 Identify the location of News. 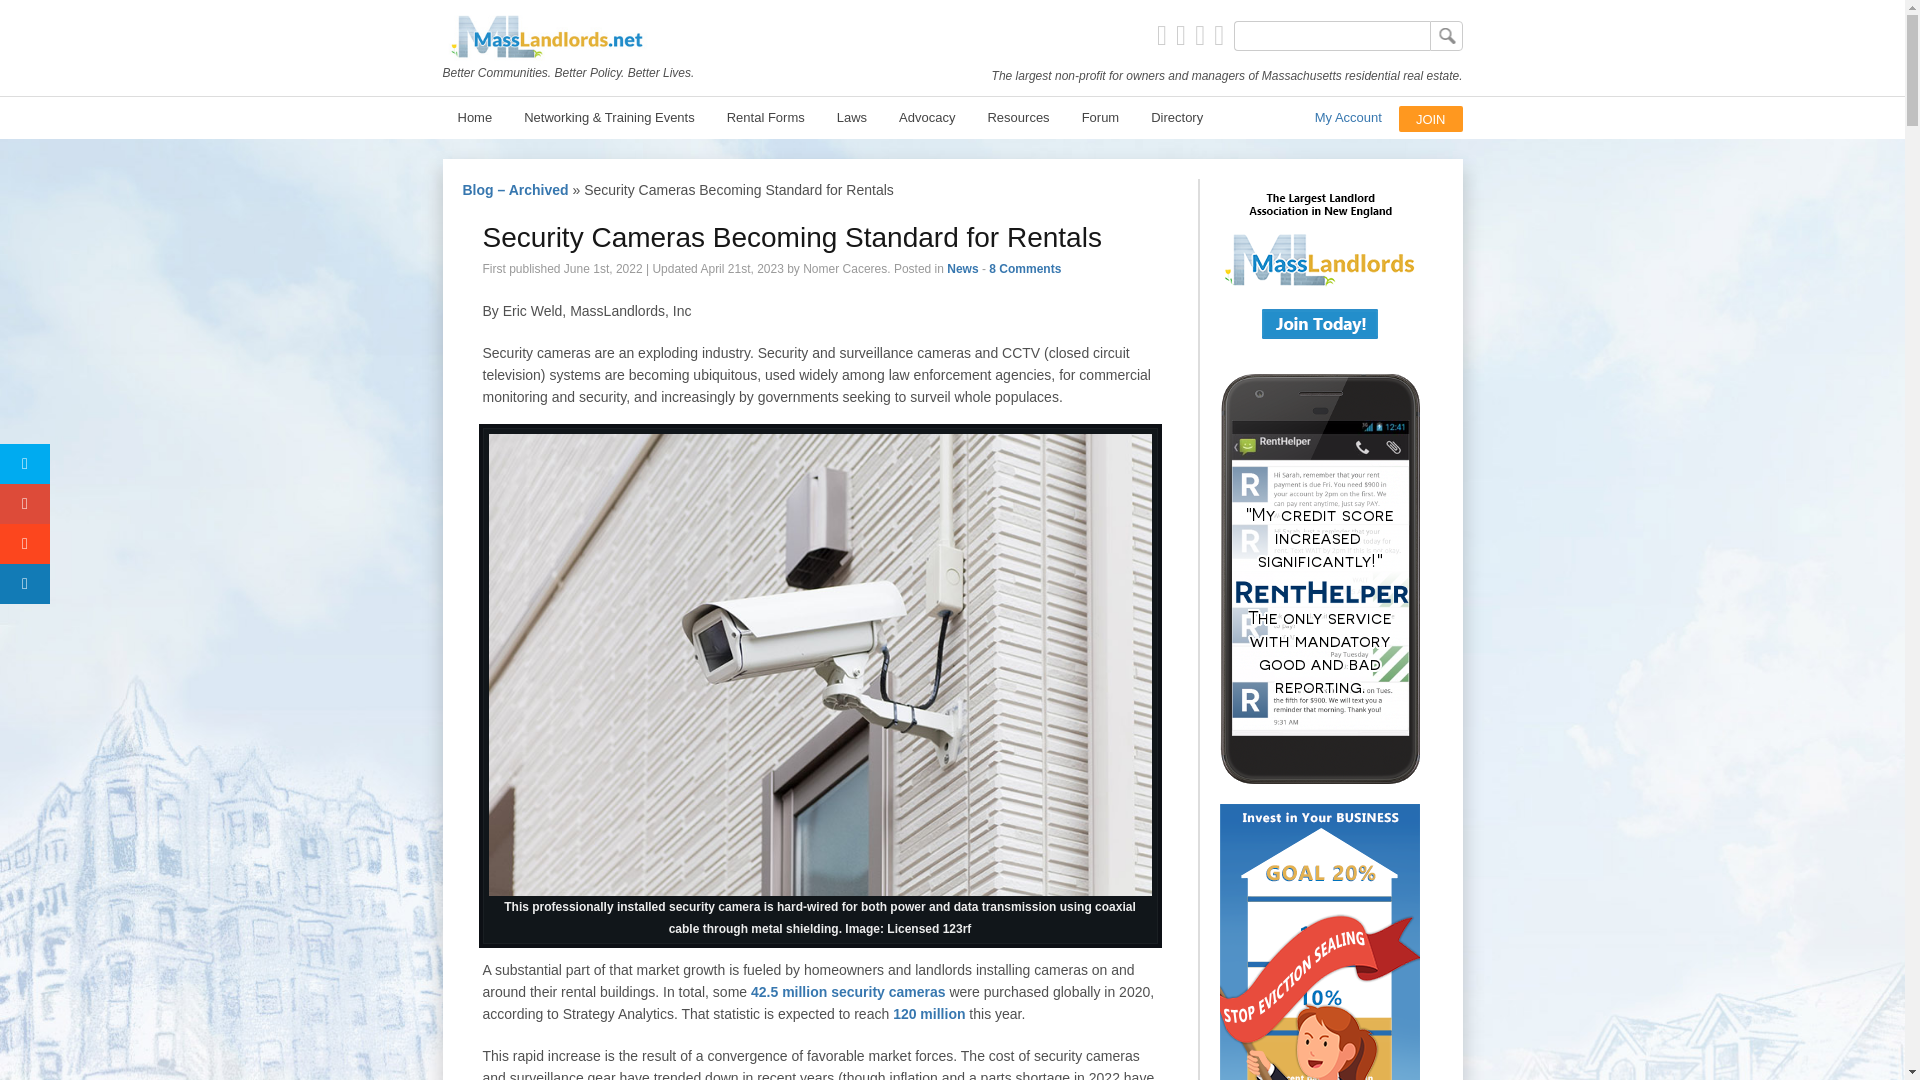
(962, 269).